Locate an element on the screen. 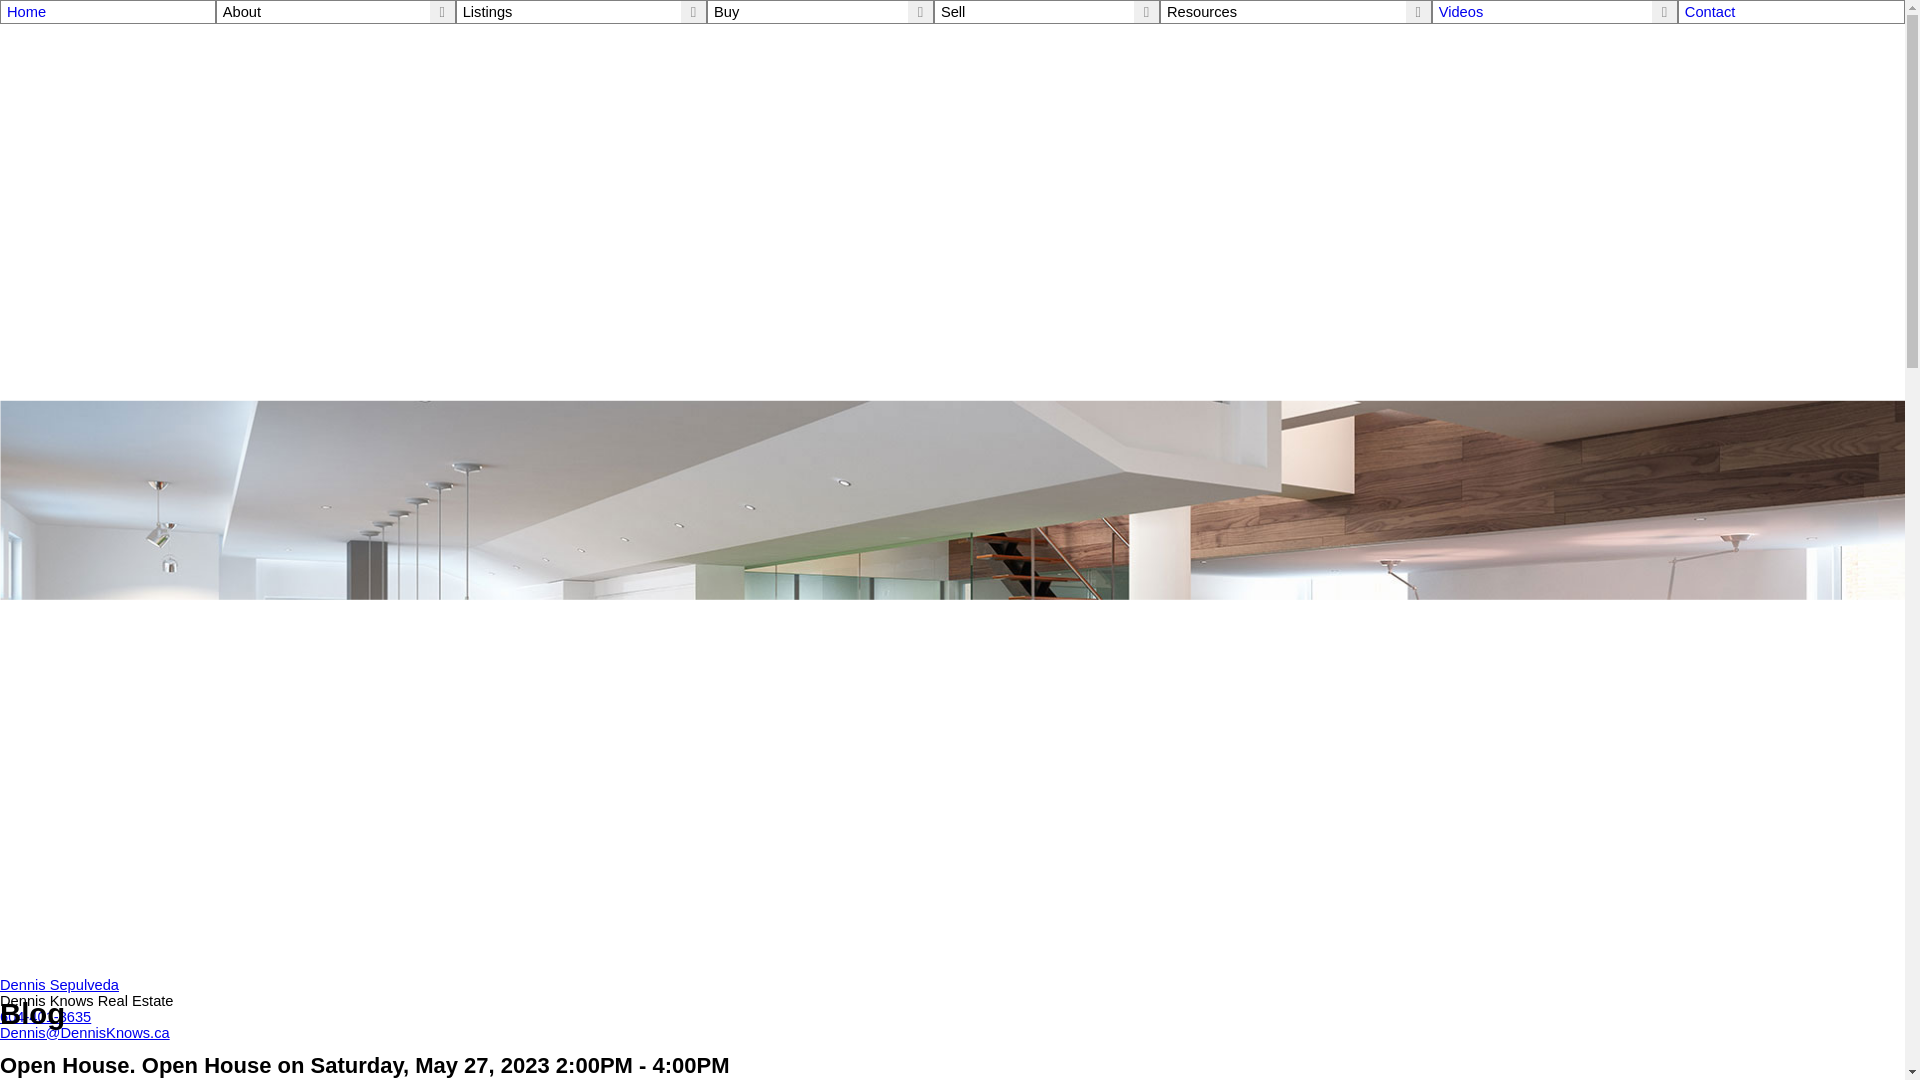 This screenshot has width=1920, height=1080. Dennis Sepulveda is located at coordinates (60, 984).